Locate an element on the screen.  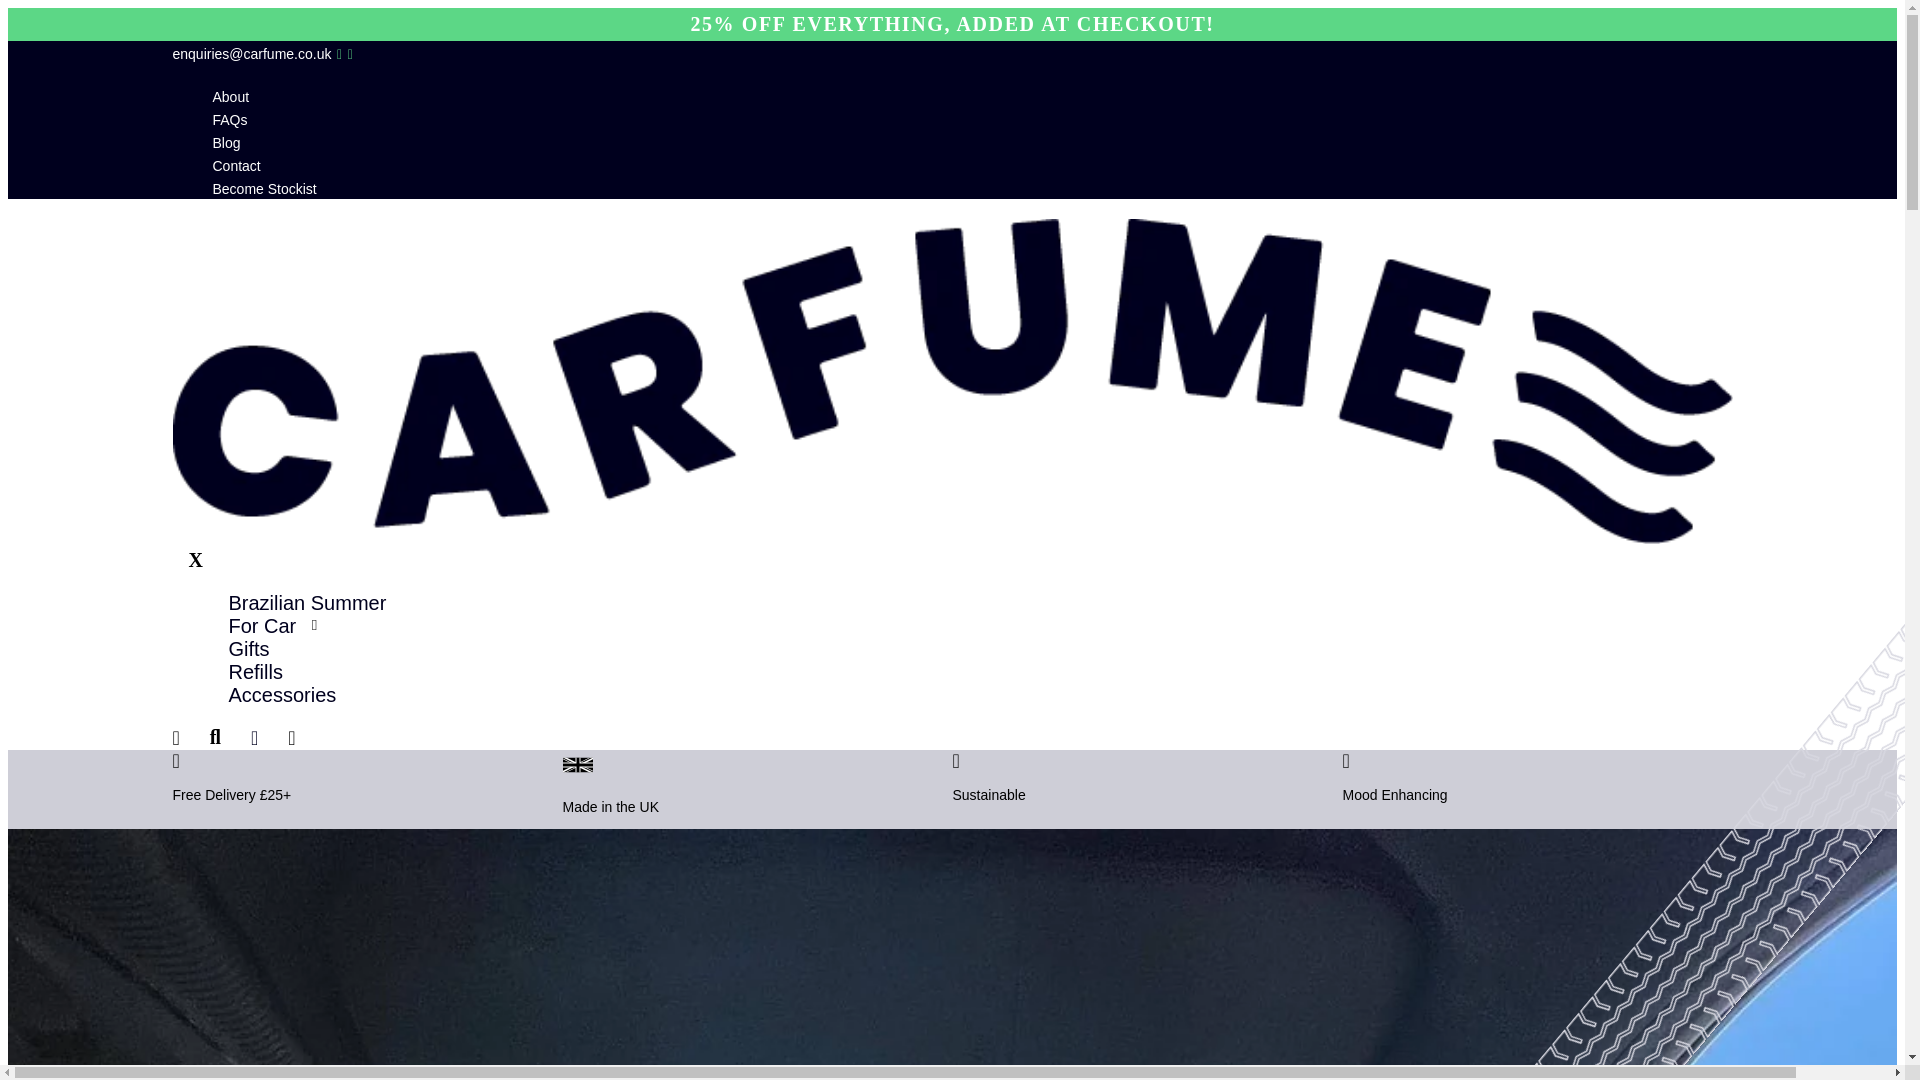
Brazilian Summer is located at coordinates (306, 602).